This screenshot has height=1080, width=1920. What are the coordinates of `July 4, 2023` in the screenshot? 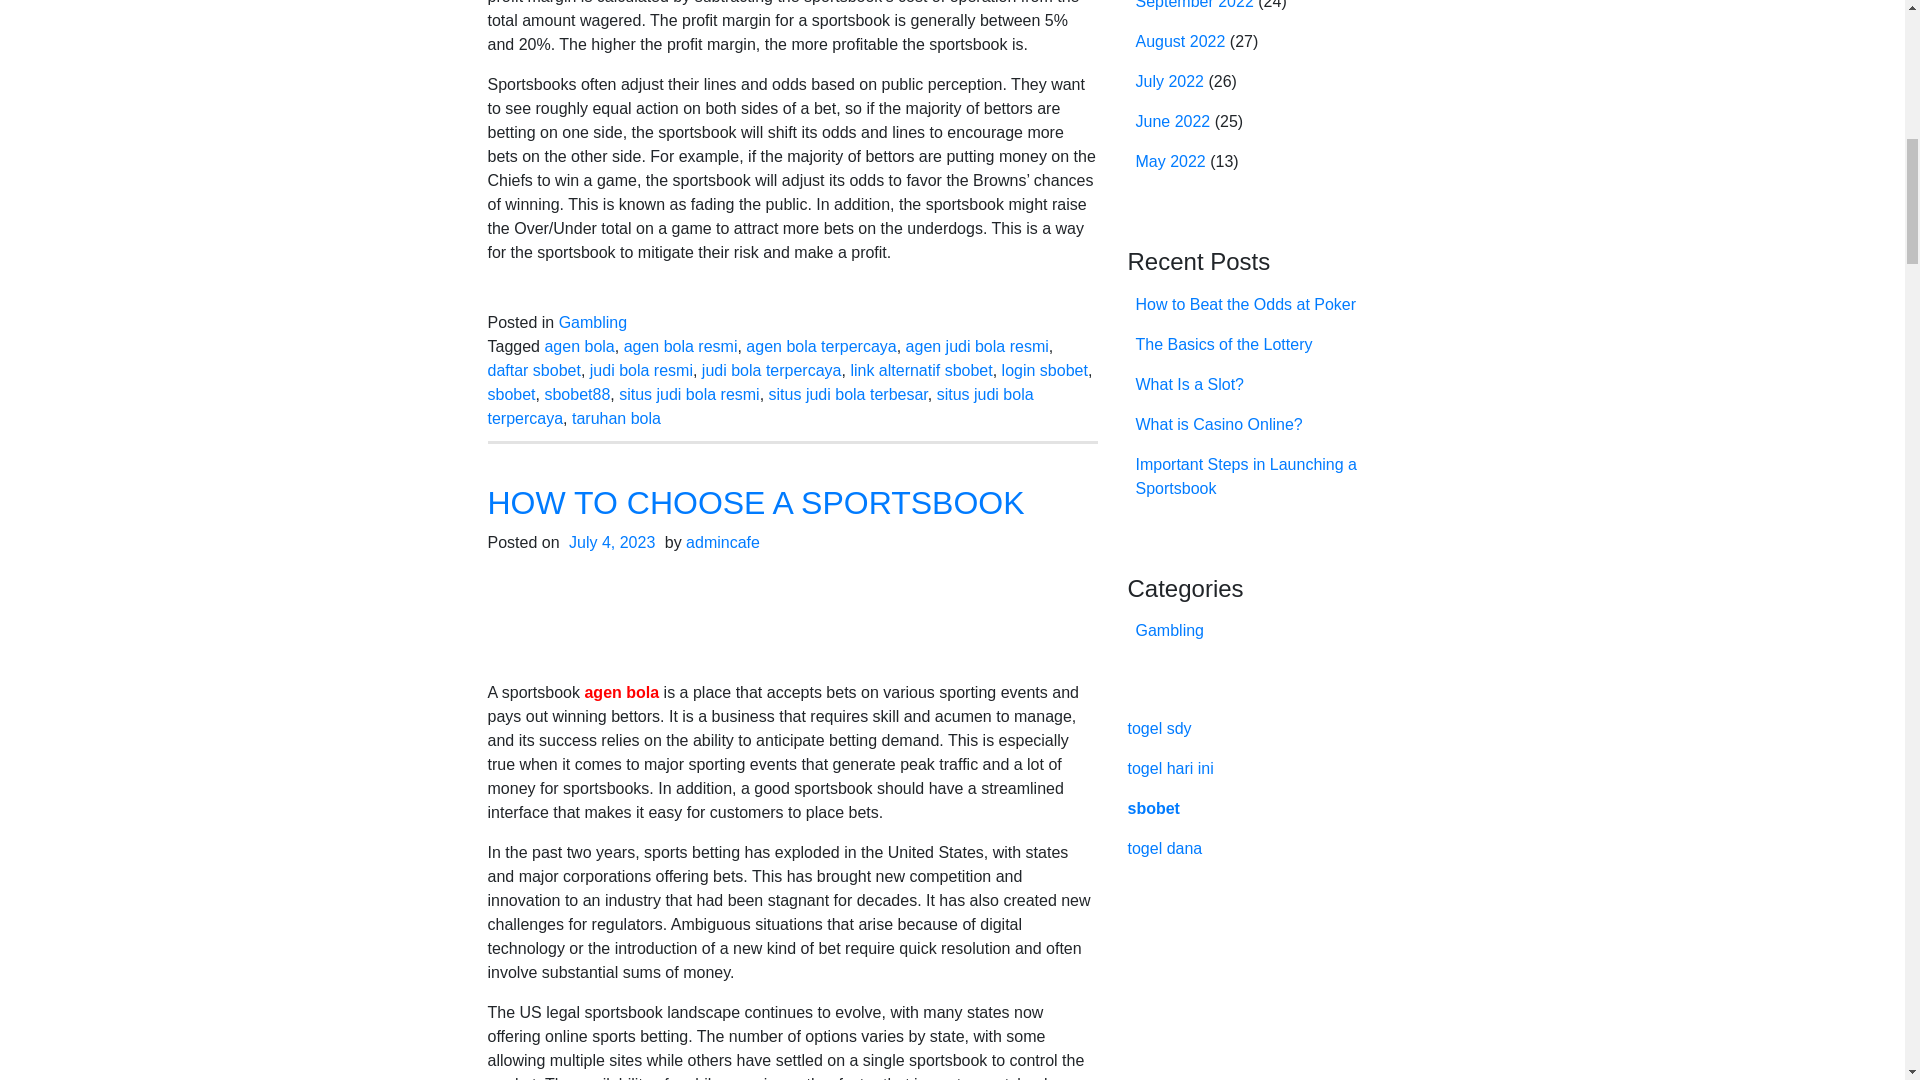 It's located at (612, 542).